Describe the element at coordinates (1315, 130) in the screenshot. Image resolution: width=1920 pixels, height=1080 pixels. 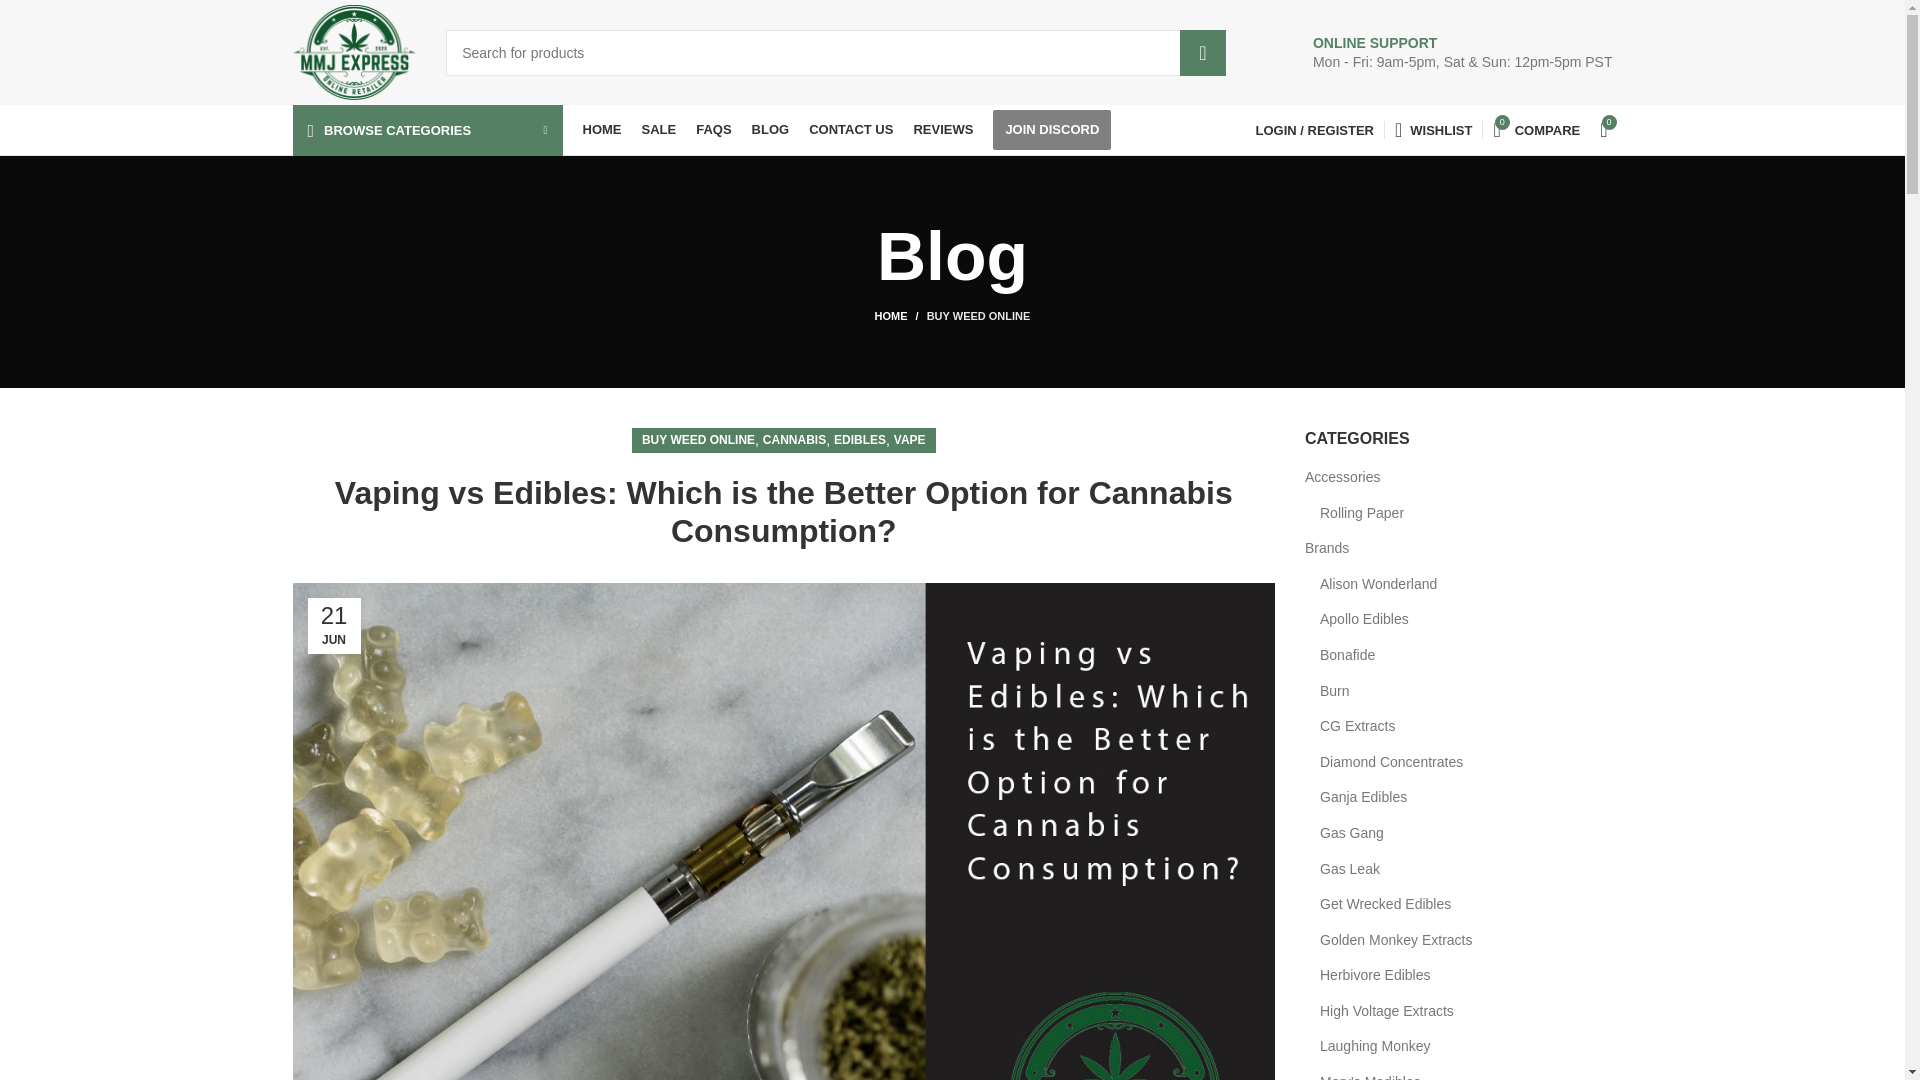
I see `My account` at that location.